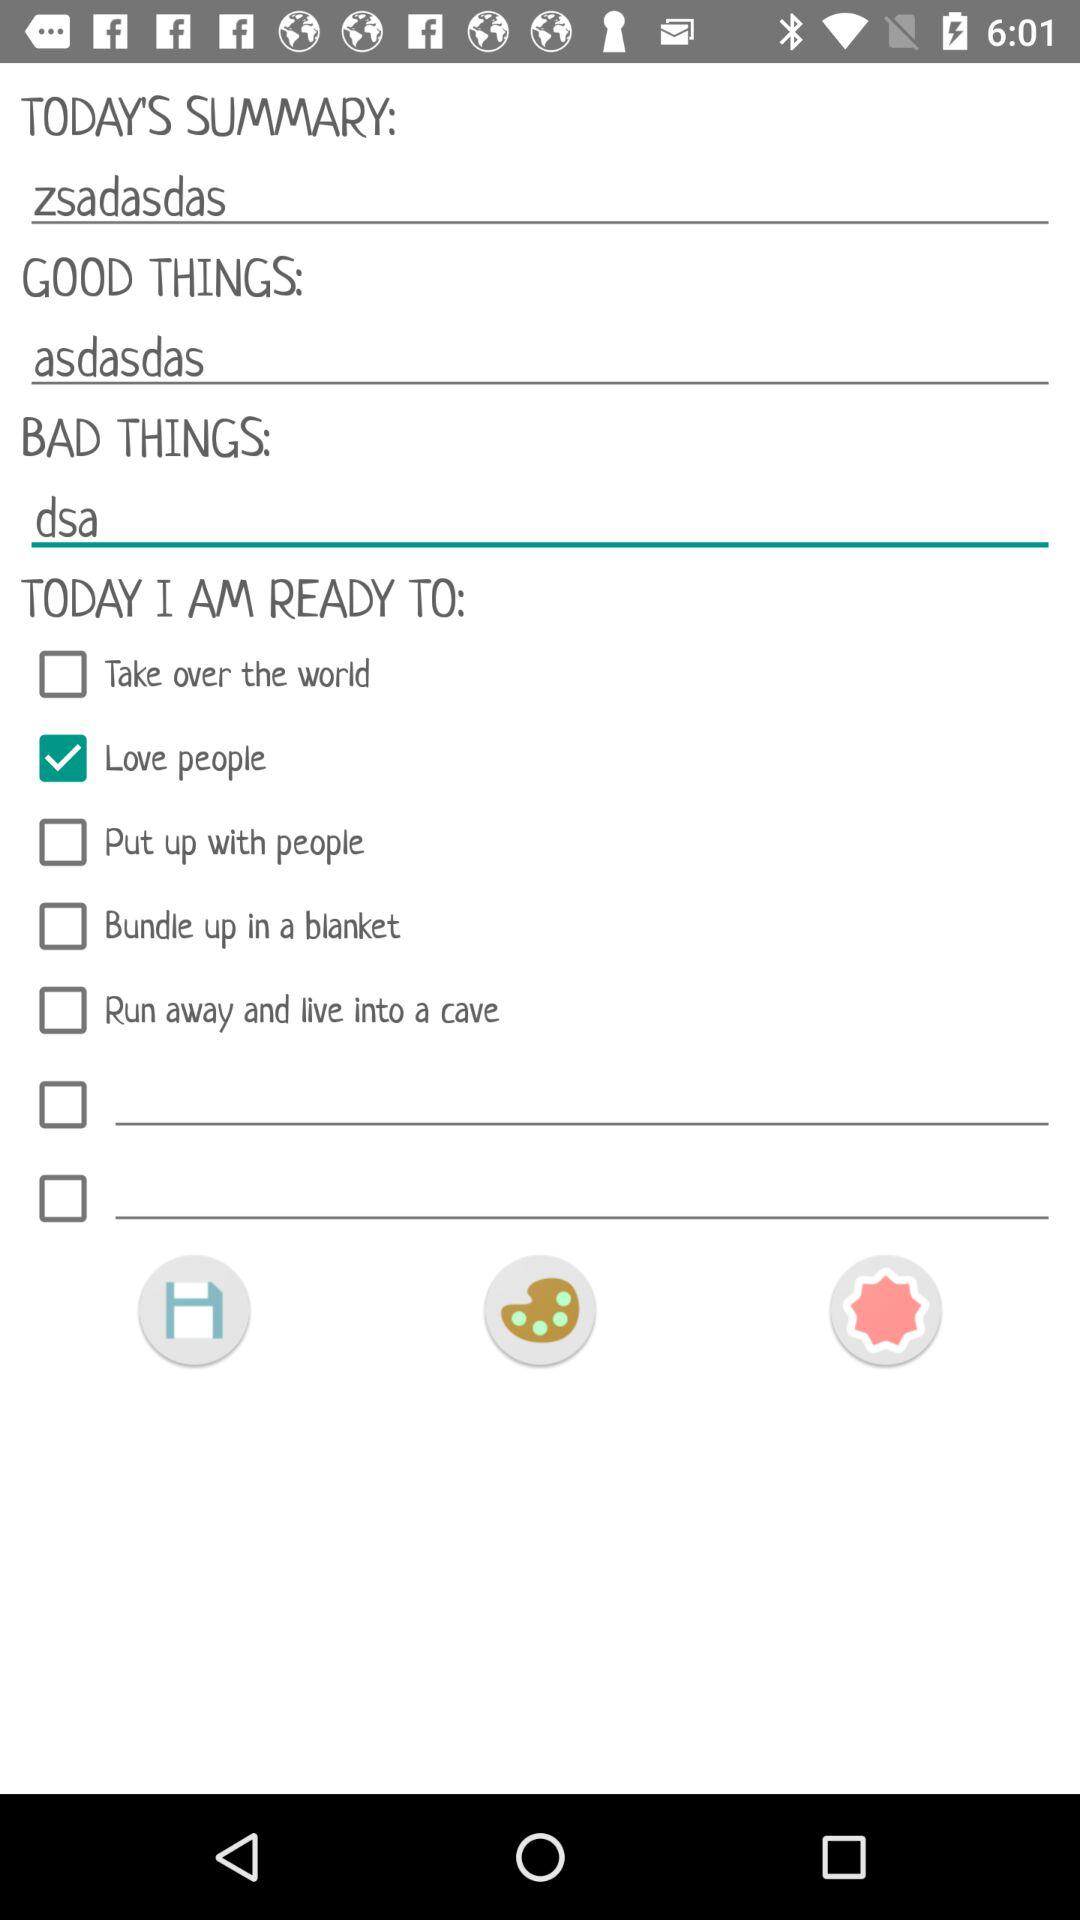 The image size is (1080, 1920). What do you see at coordinates (540, 358) in the screenshot?
I see `click item above bad things: icon` at bounding box center [540, 358].